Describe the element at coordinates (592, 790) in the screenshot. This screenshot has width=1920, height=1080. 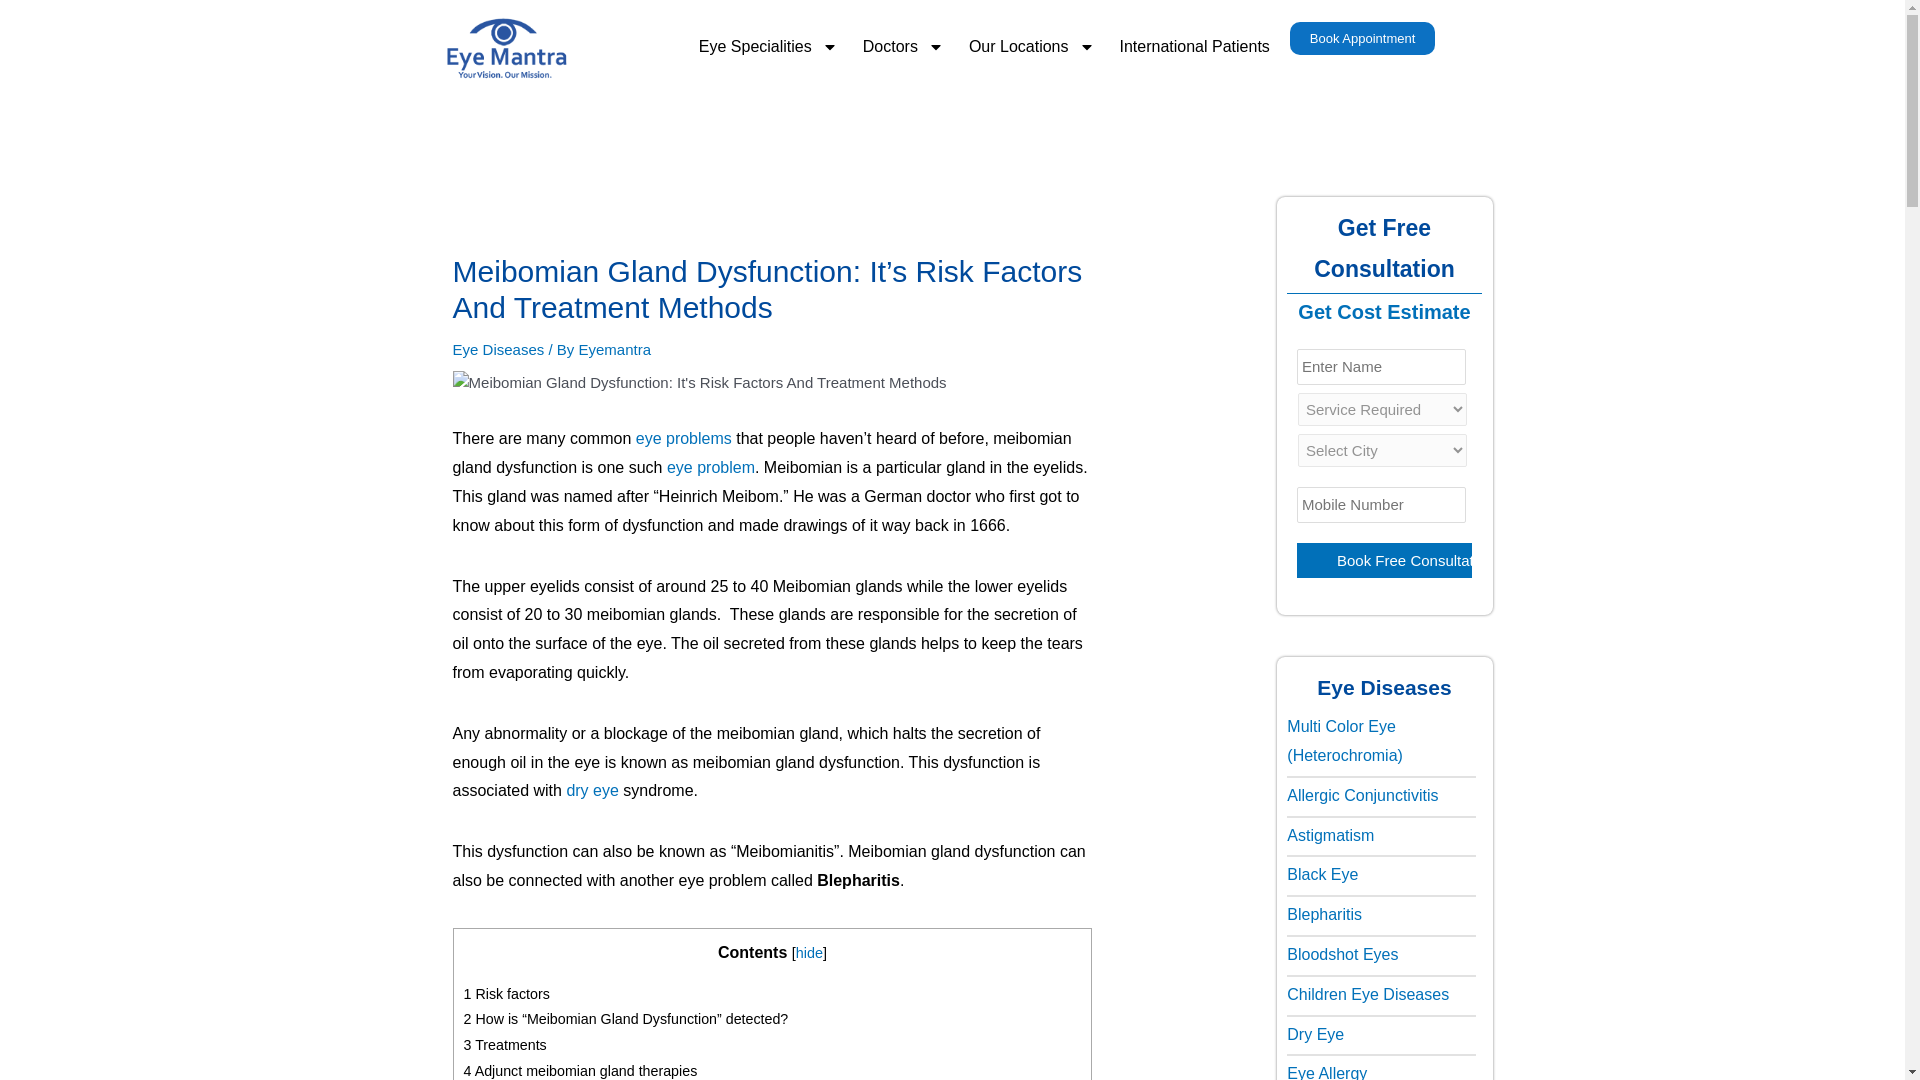
I see `Dry eye` at that location.